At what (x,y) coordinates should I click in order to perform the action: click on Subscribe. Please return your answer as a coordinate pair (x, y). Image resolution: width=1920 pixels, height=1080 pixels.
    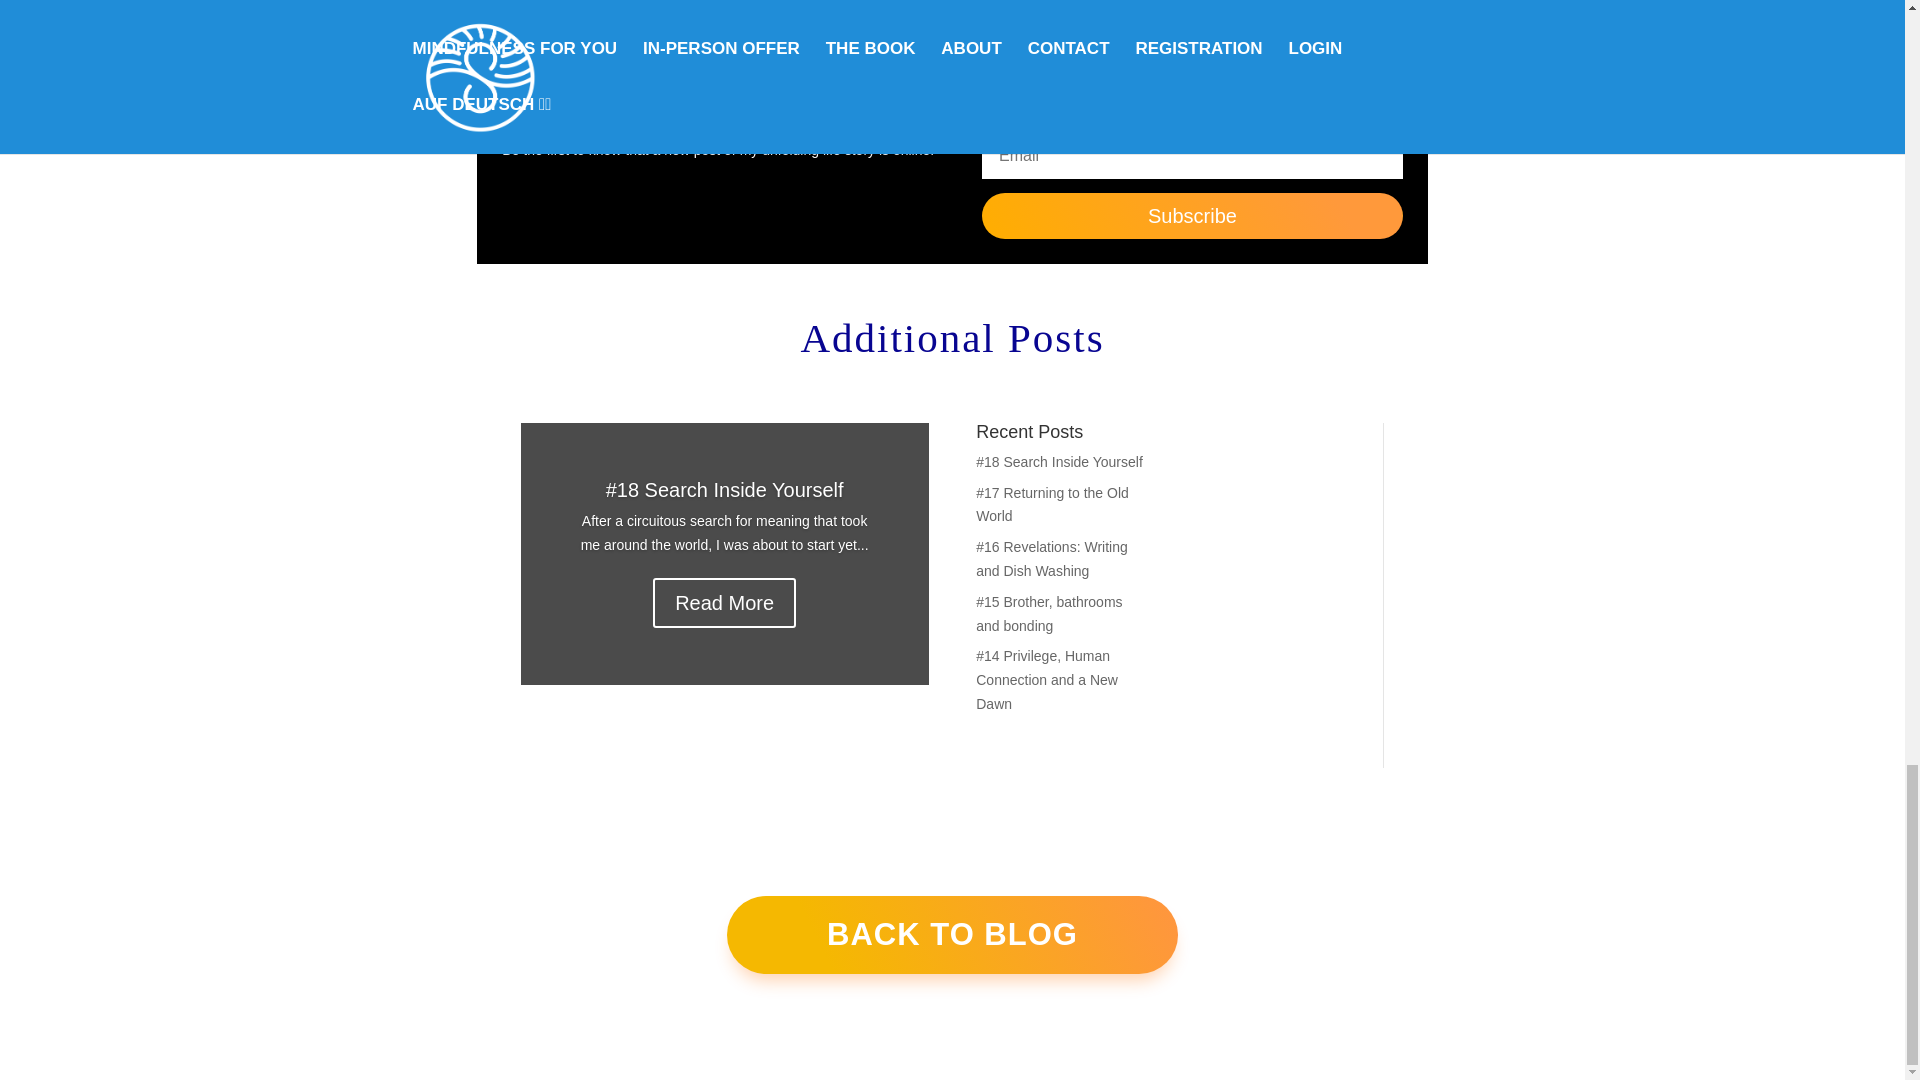
    Looking at the image, I should click on (1191, 216).